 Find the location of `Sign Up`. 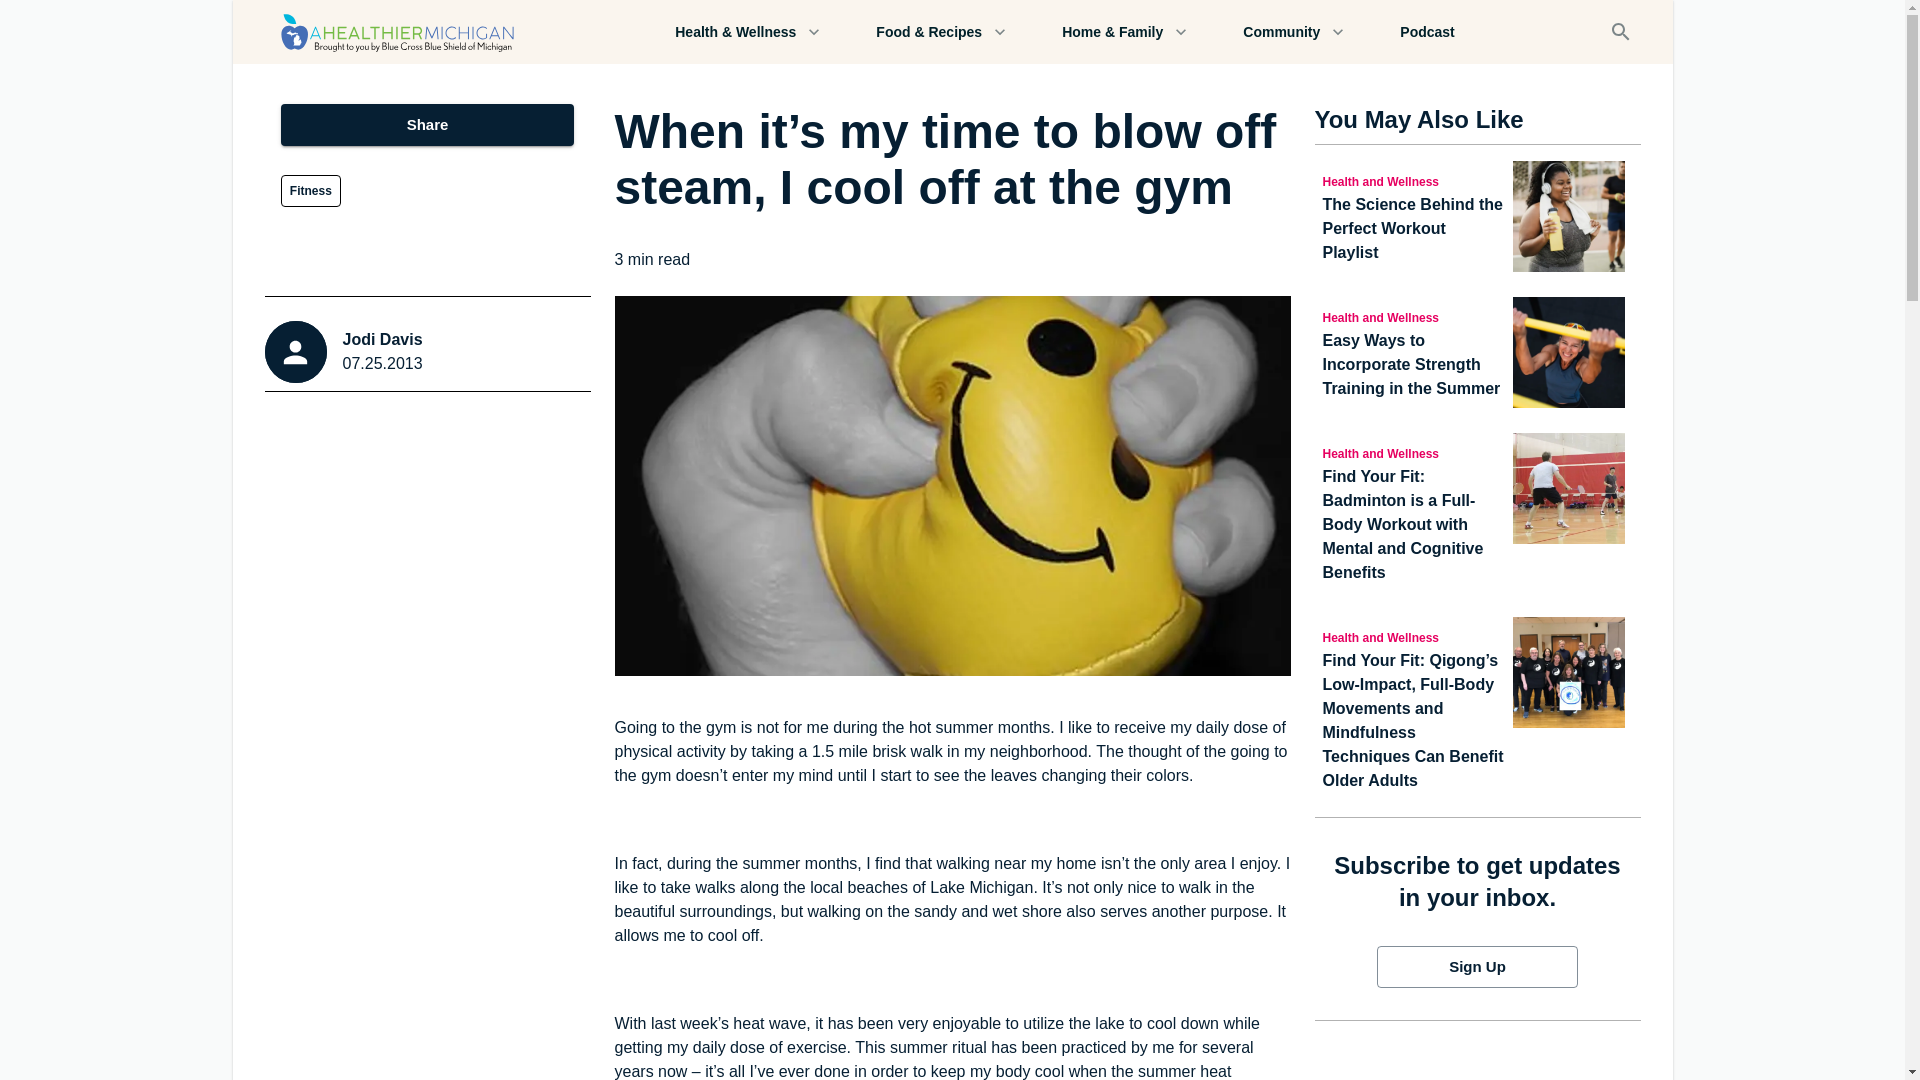

Sign Up is located at coordinates (1477, 967).